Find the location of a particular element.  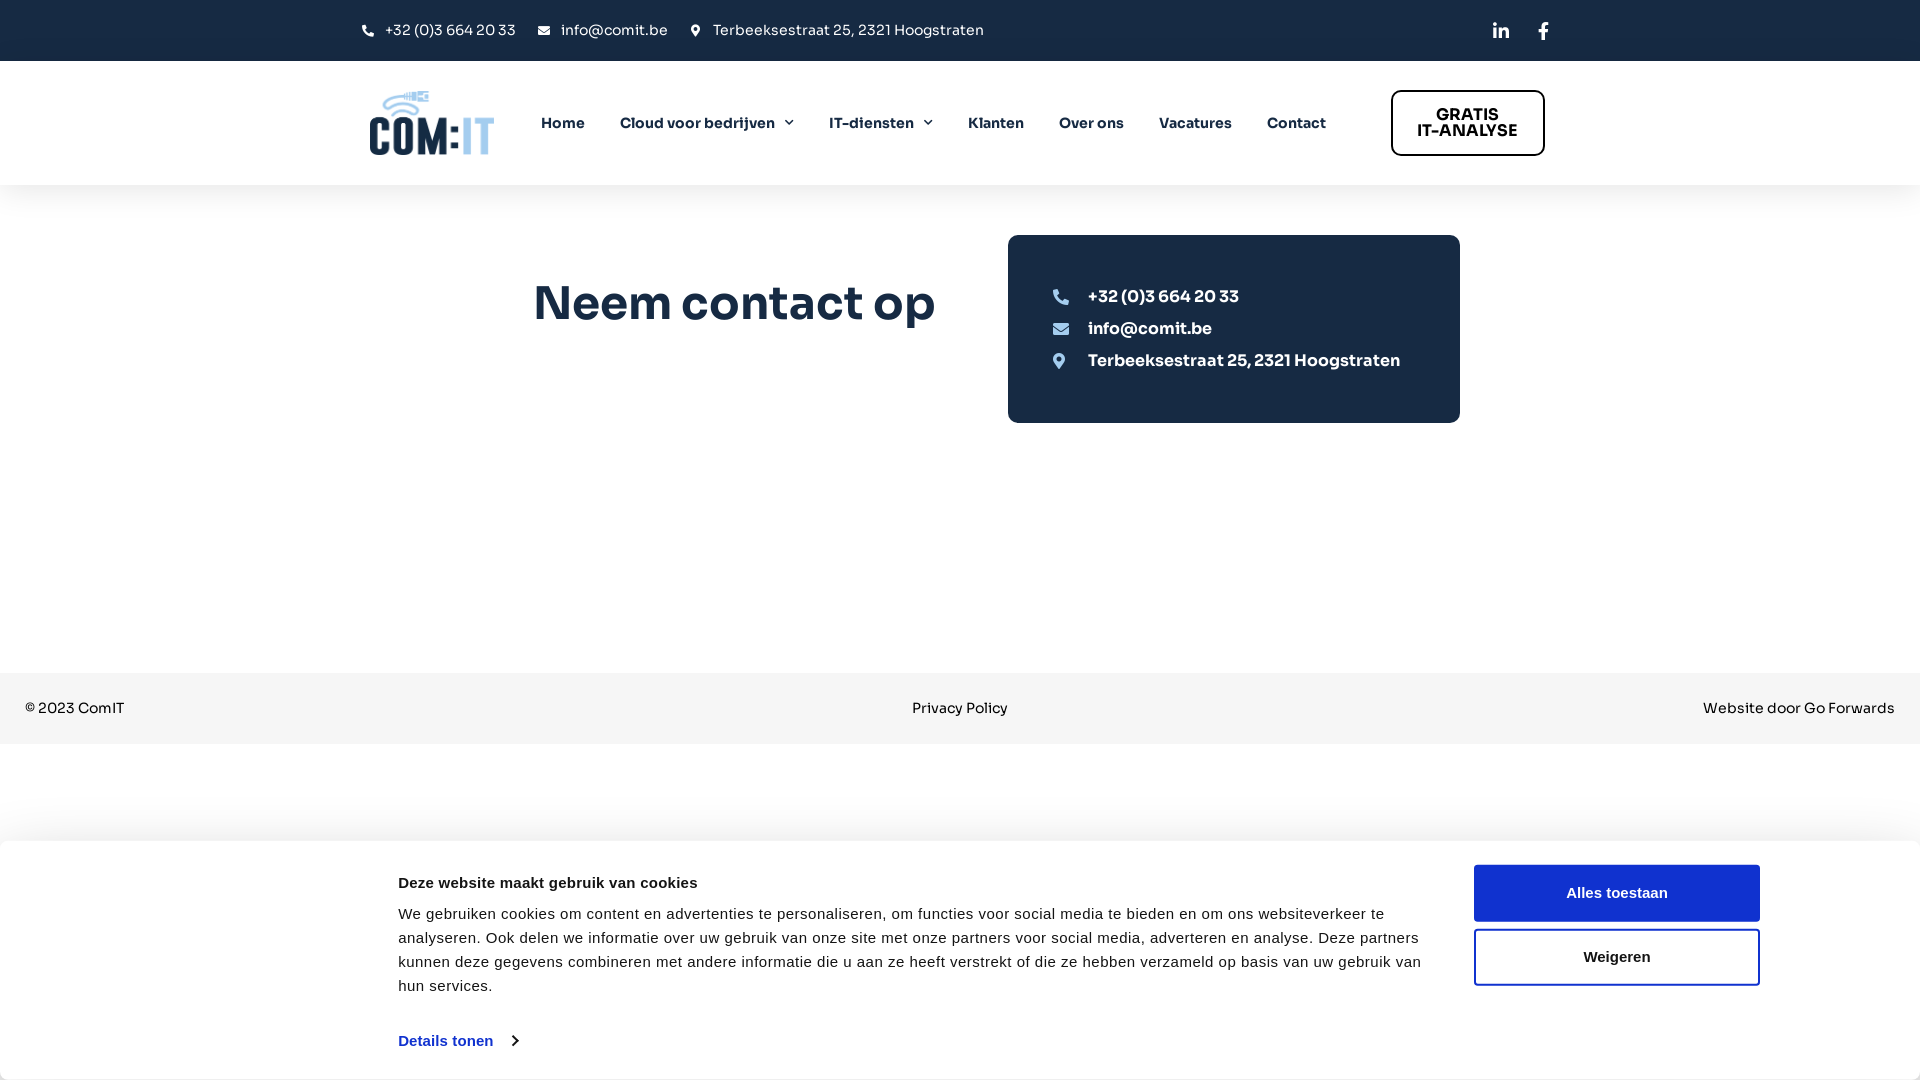

Weigeren is located at coordinates (1617, 958).